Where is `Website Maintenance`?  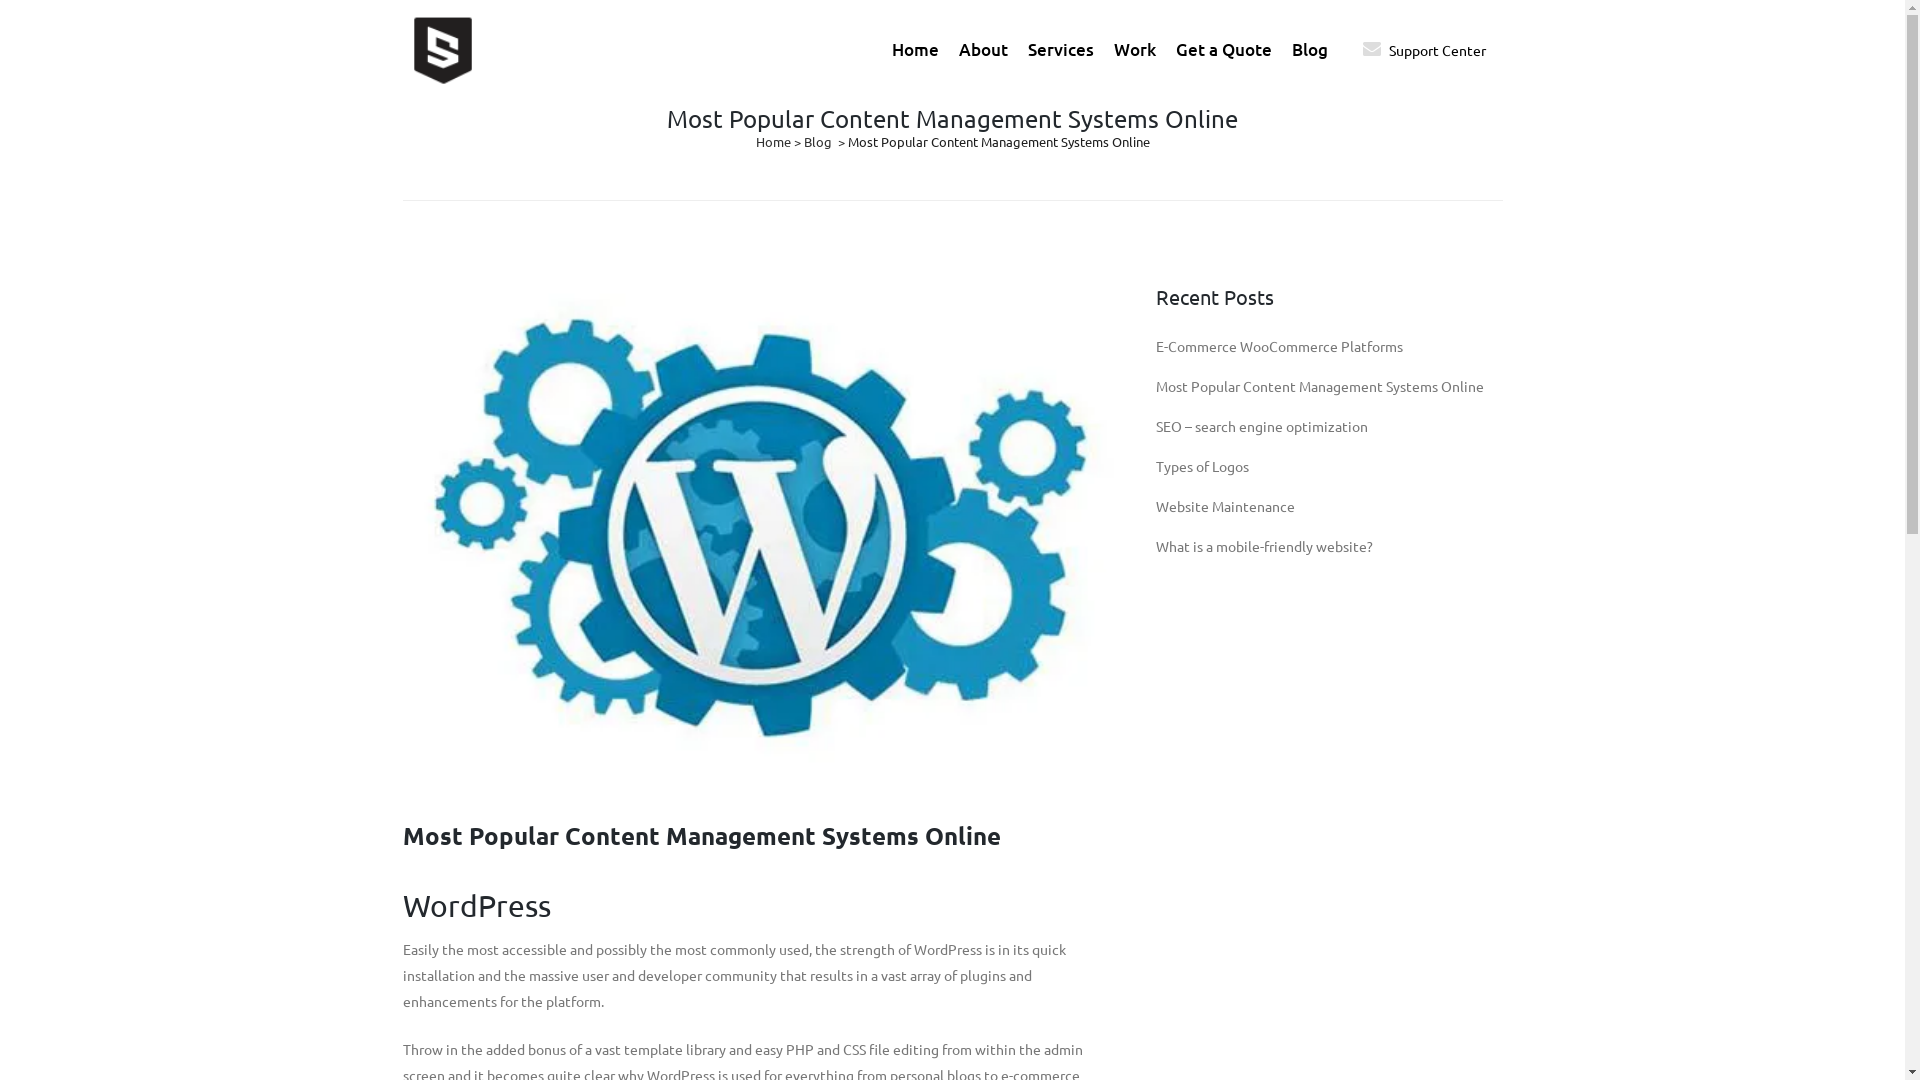
Website Maintenance is located at coordinates (1226, 506).